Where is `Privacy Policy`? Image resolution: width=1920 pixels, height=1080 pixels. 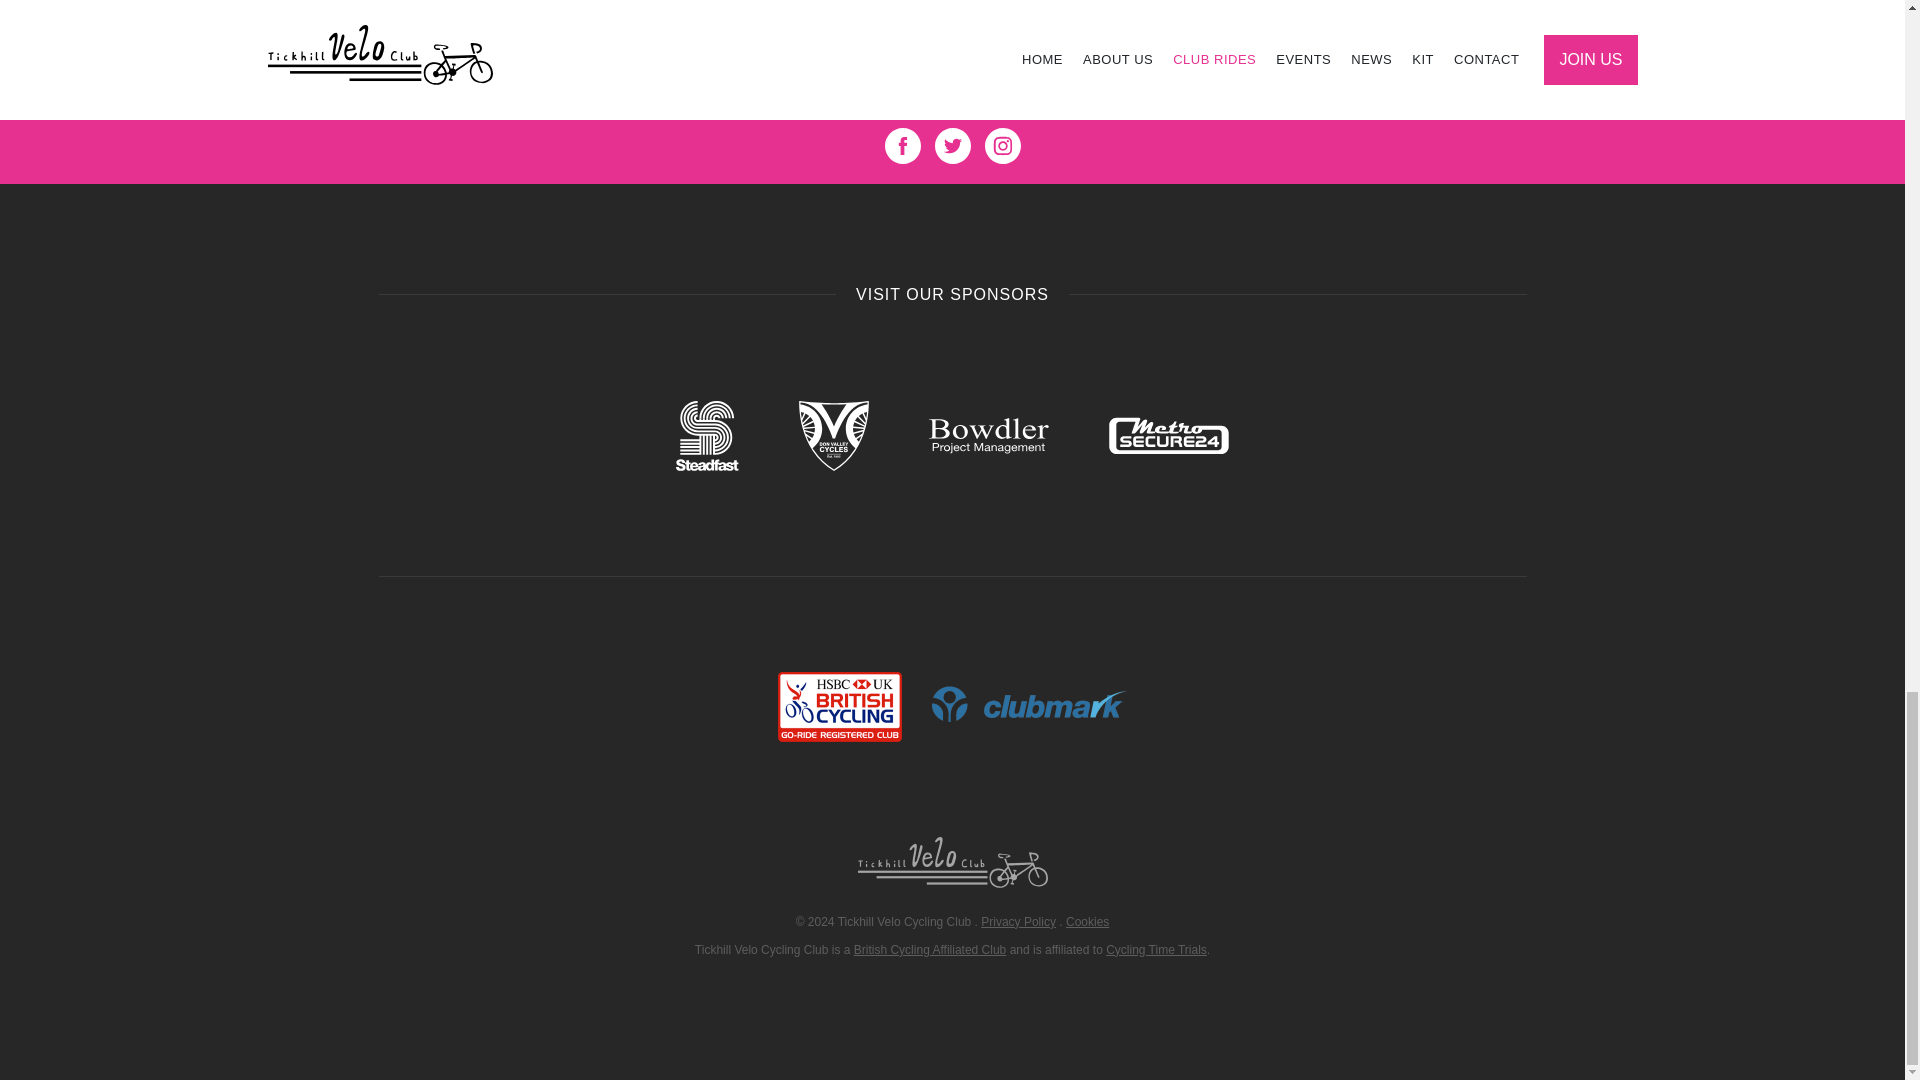
Privacy Policy is located at coordinates (1018, 921).